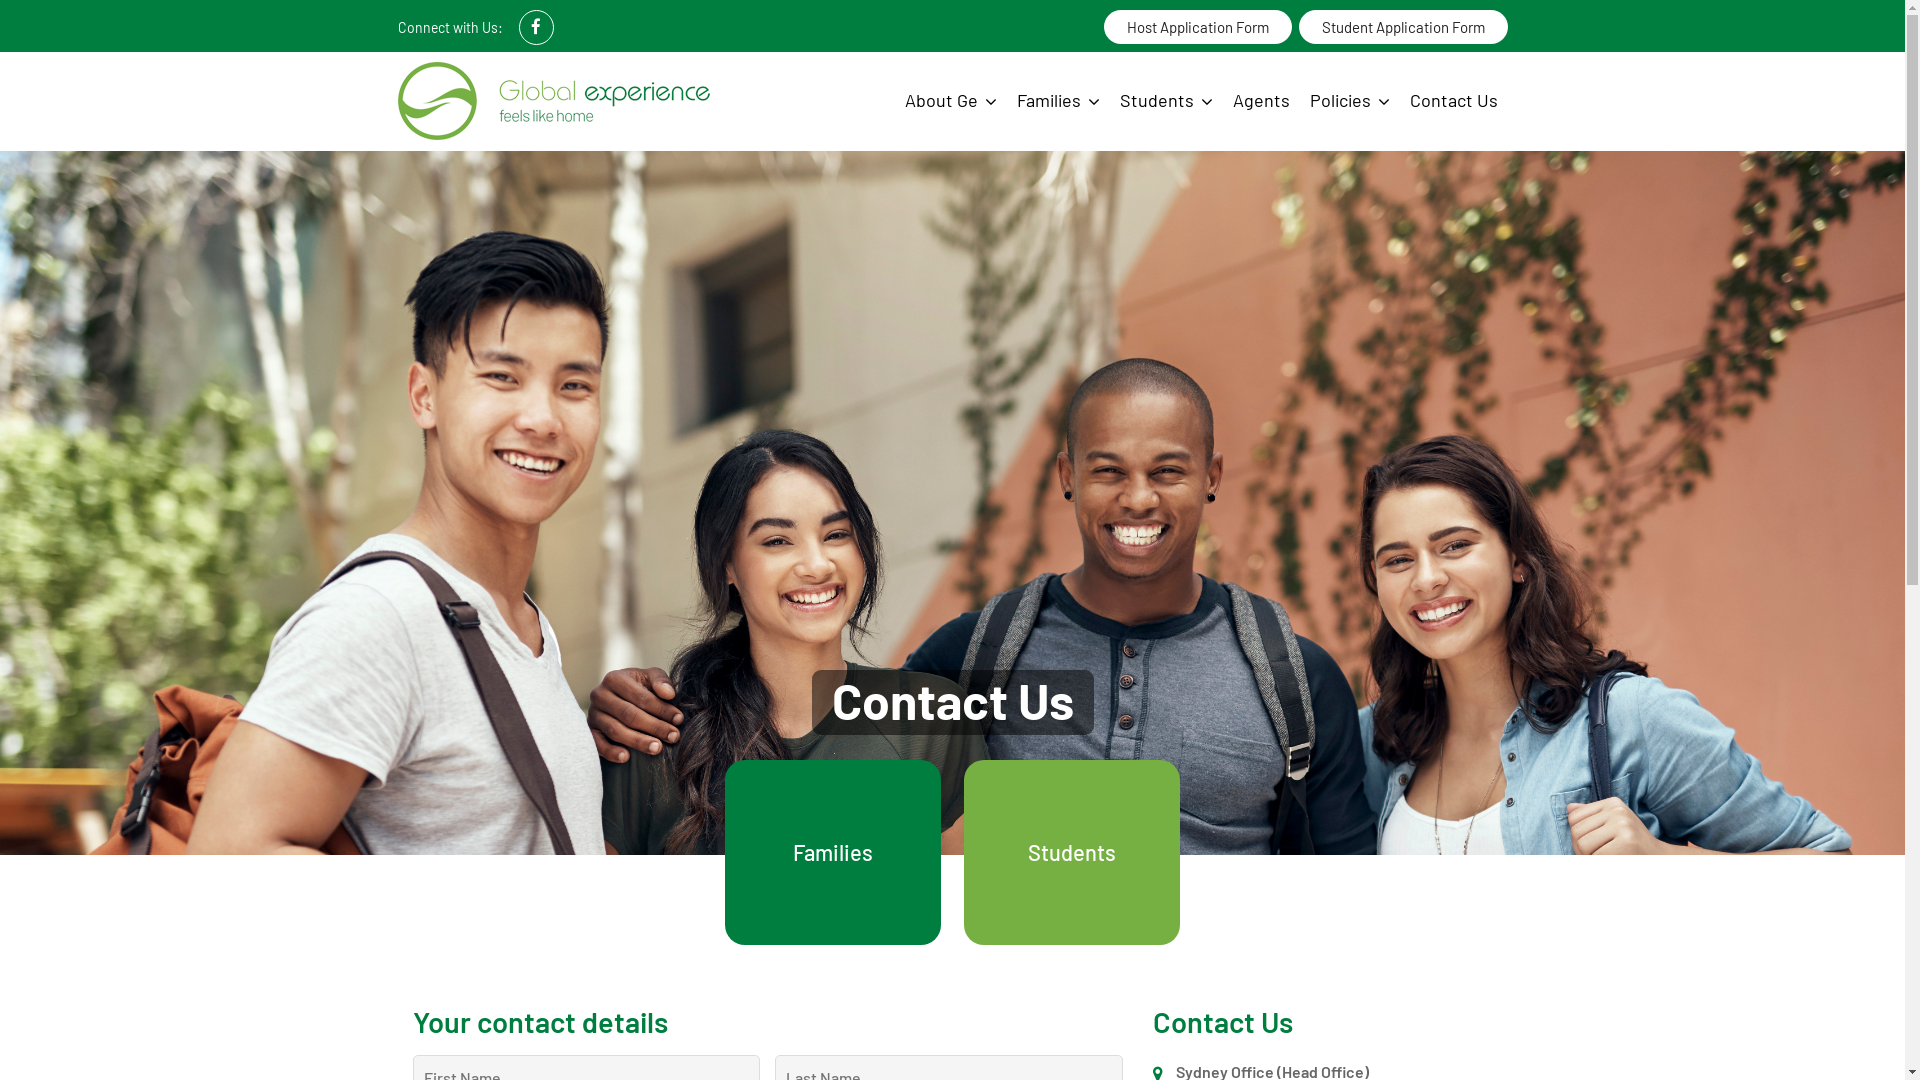 The width and height of the screenshot is (1920, 1080). I want to click on Students, so click(1166, 102).